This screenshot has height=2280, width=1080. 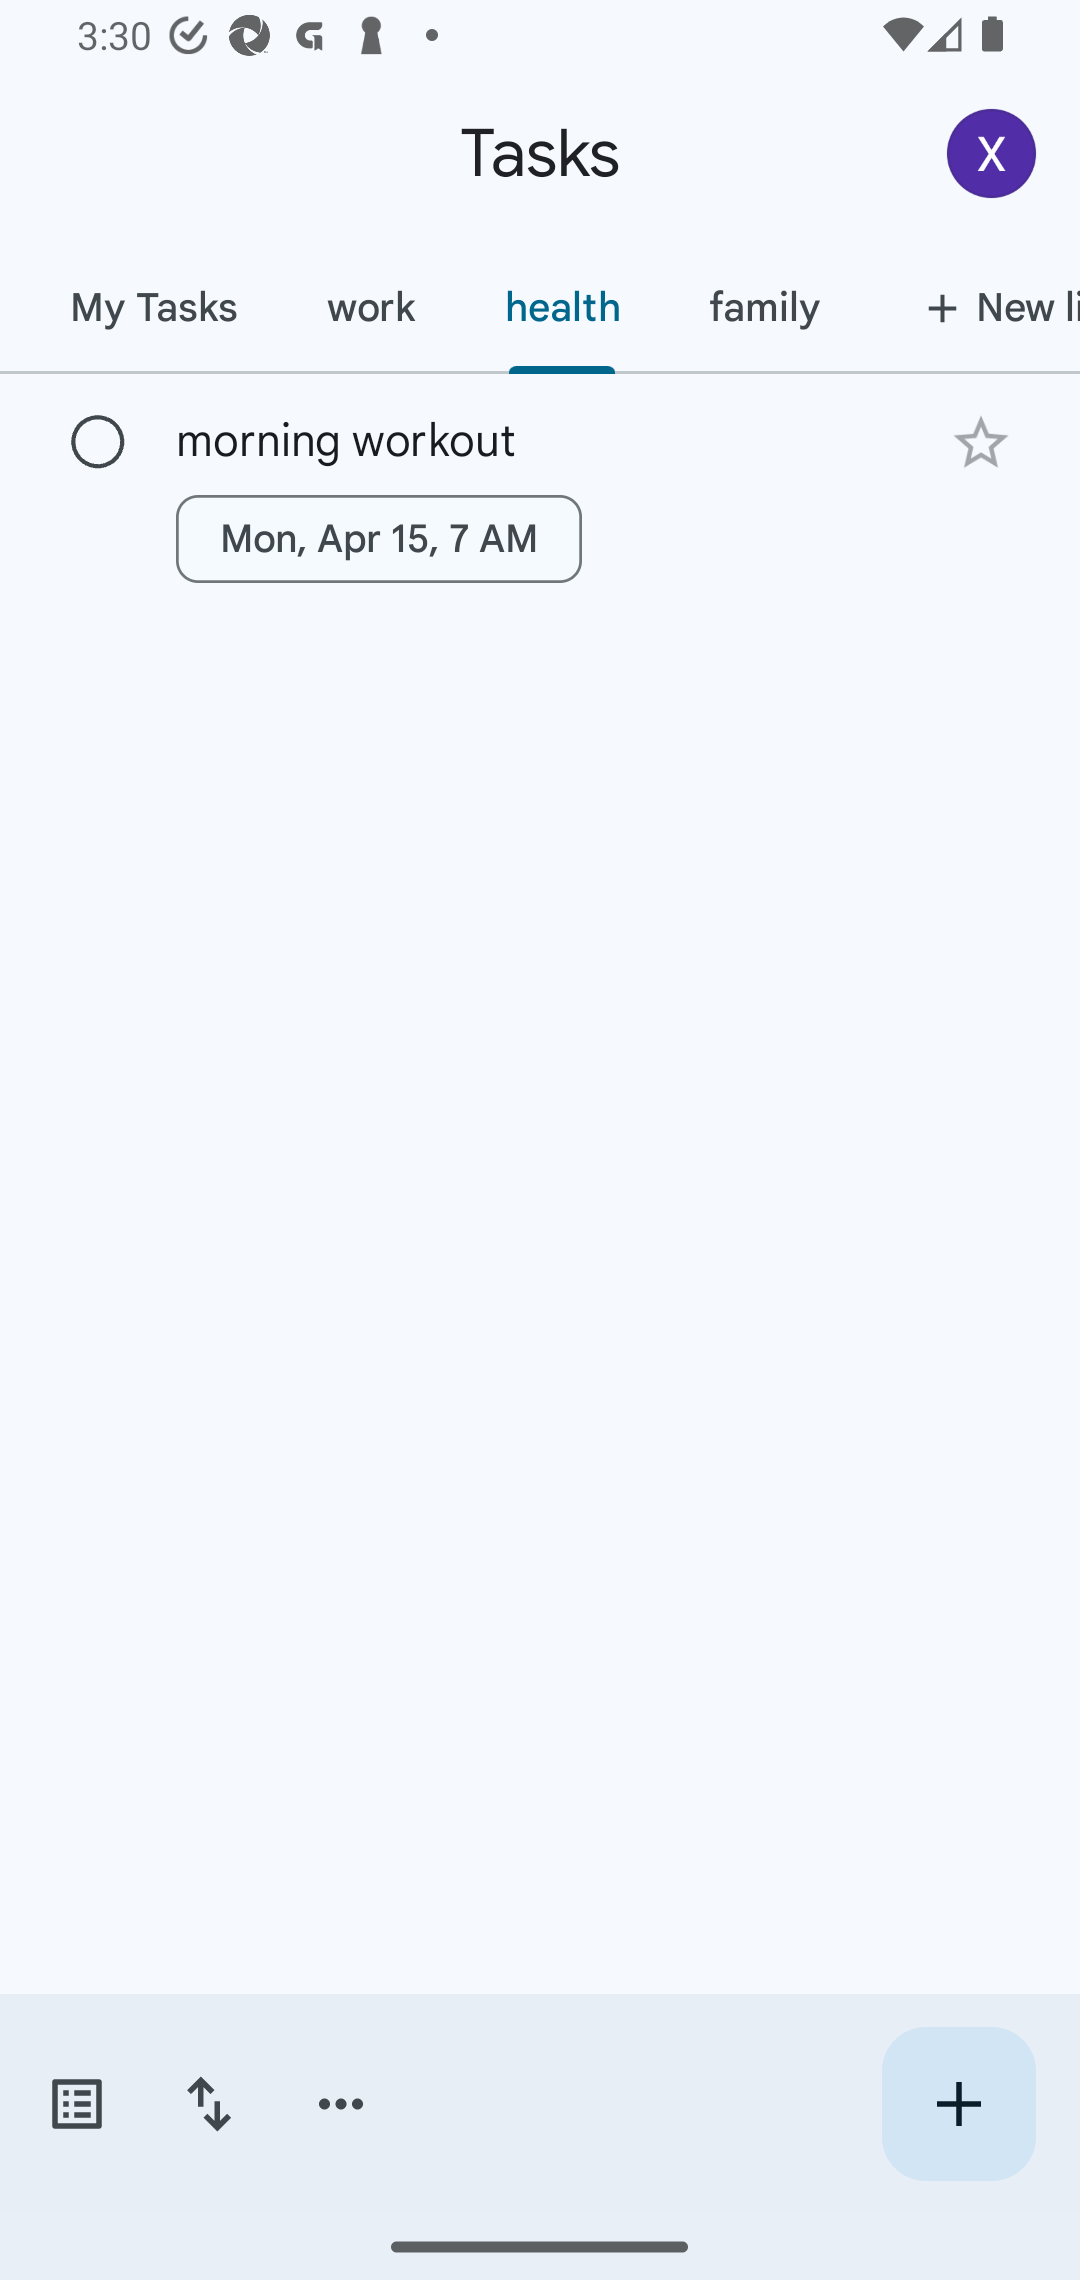 What do you see at coordinates (152, 307) in the screenshot?
I see `My Tasks` at bounding box center [152, 307].